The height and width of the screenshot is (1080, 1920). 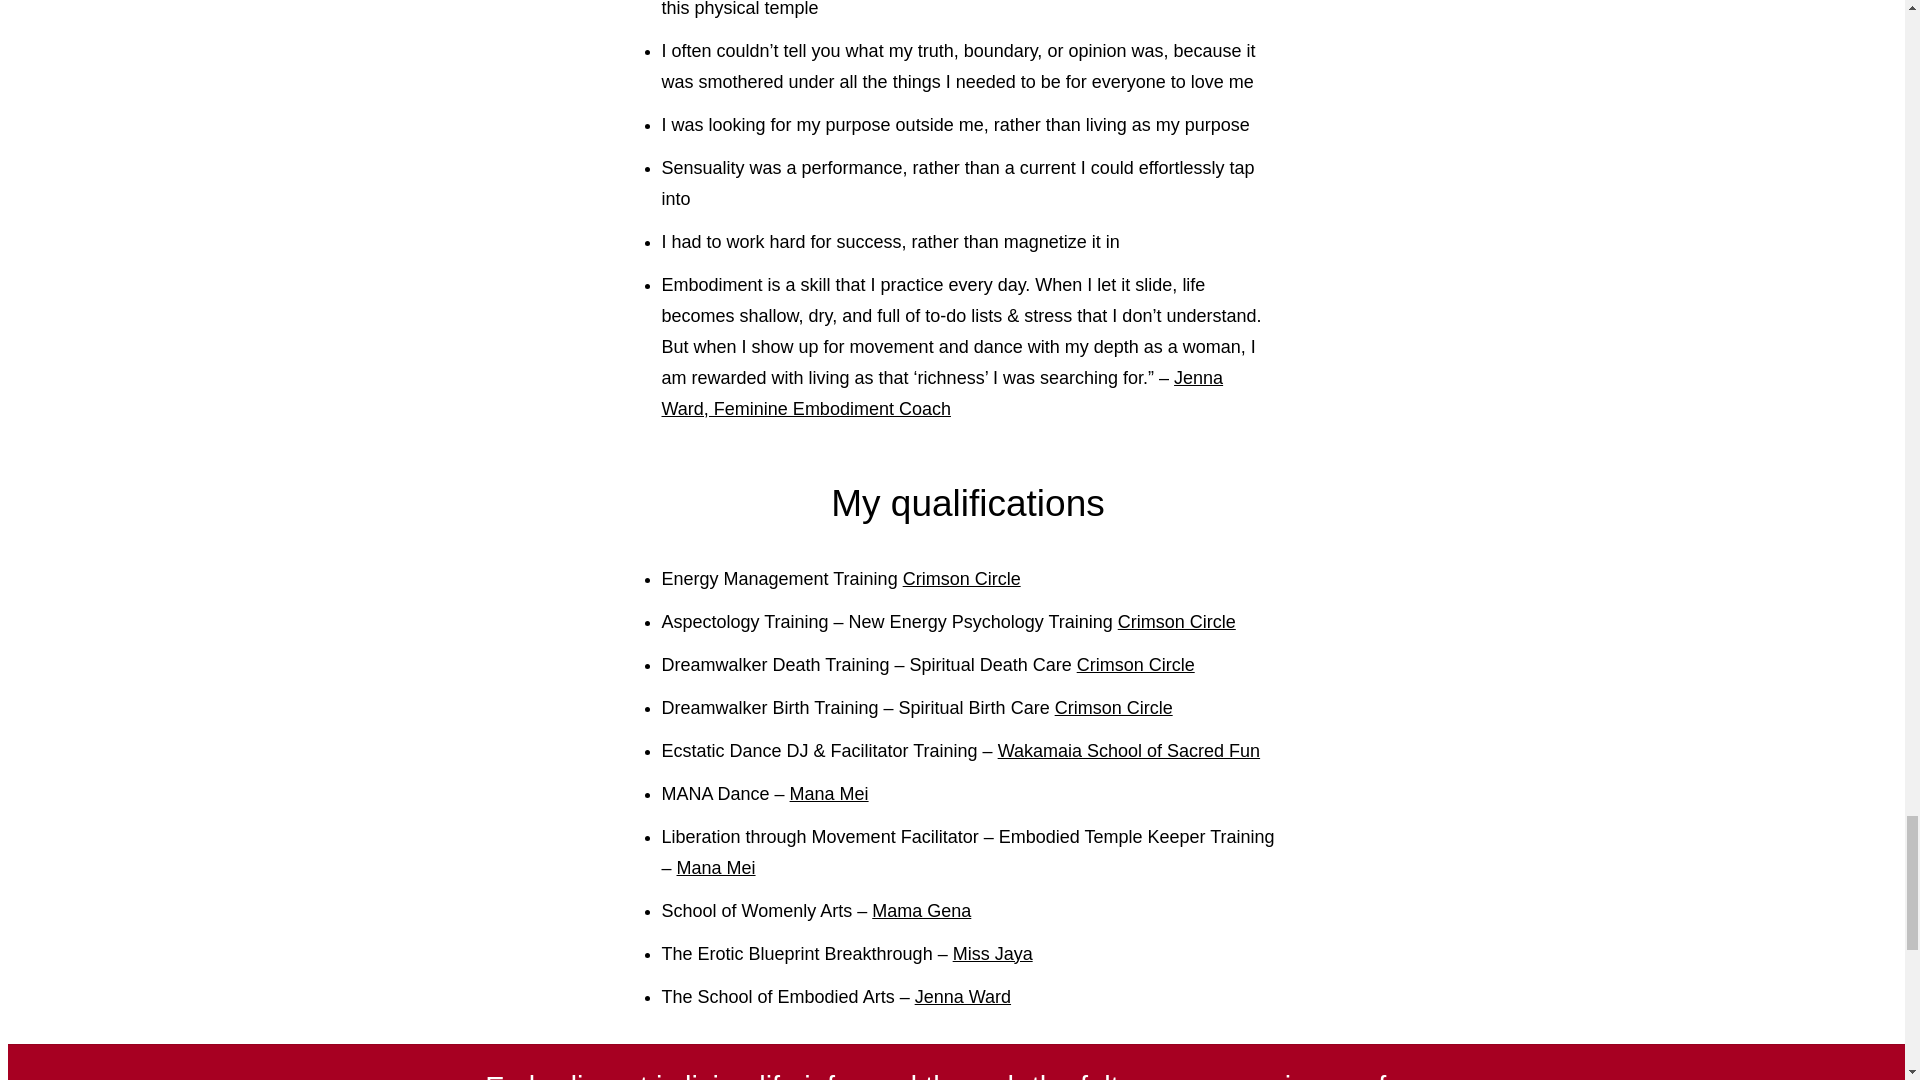 What do you see at coordinates (963, 996) in the screenshot?
I see `Jenna Ward` at bounding box center [963, 996].